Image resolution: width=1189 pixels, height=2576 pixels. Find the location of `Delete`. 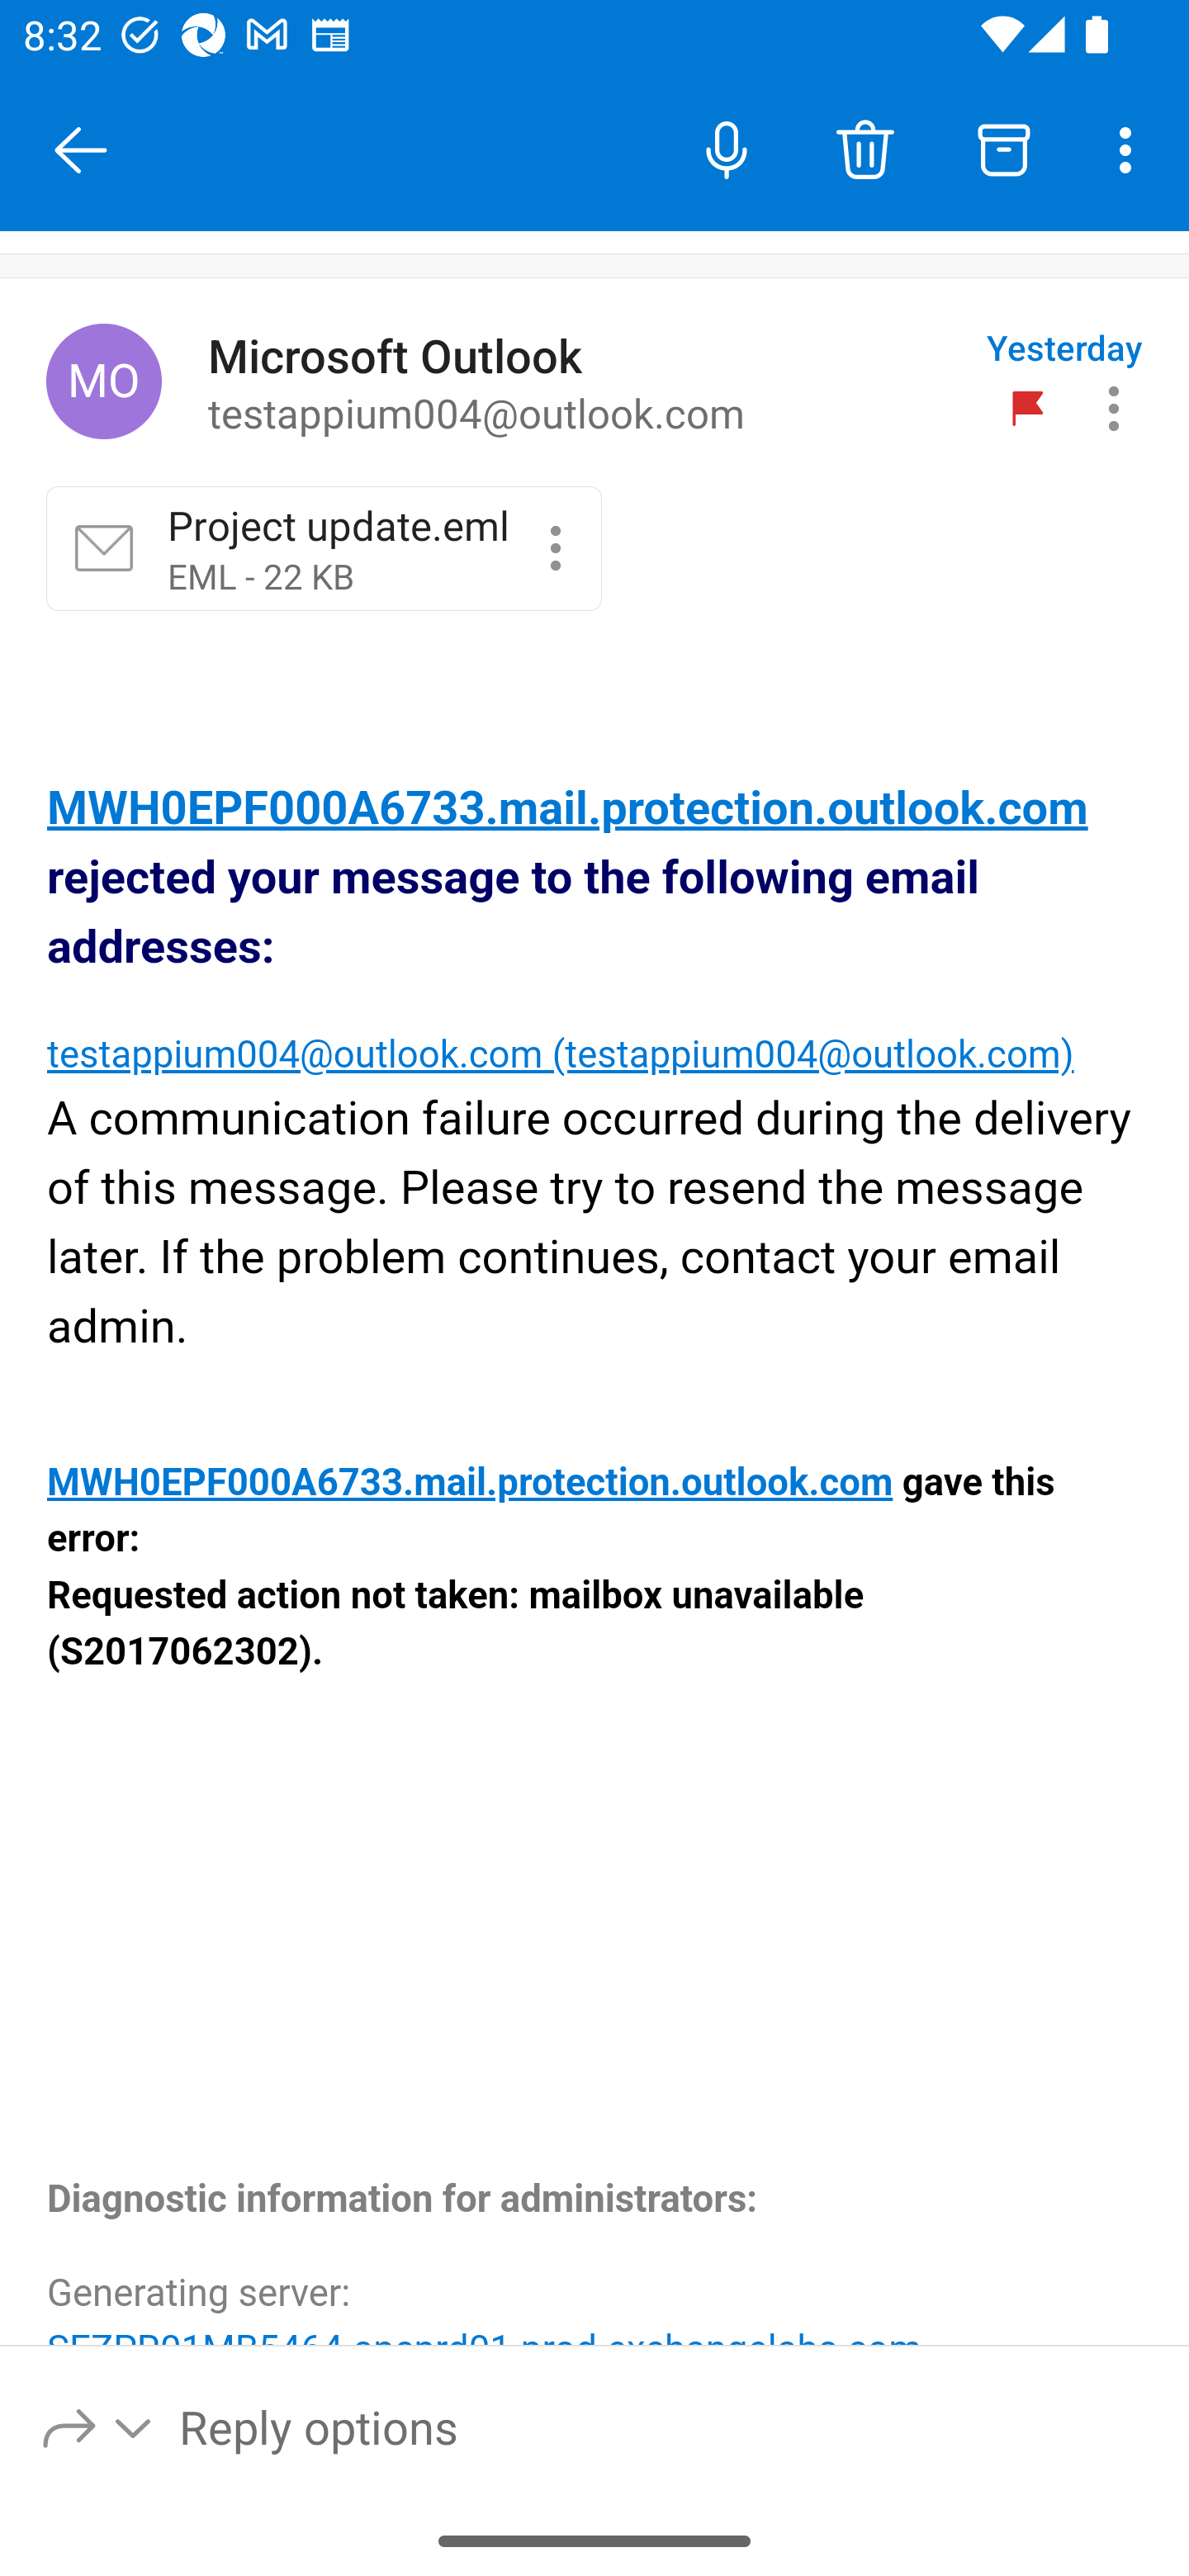

Delete is located at coordinates (865, 149).